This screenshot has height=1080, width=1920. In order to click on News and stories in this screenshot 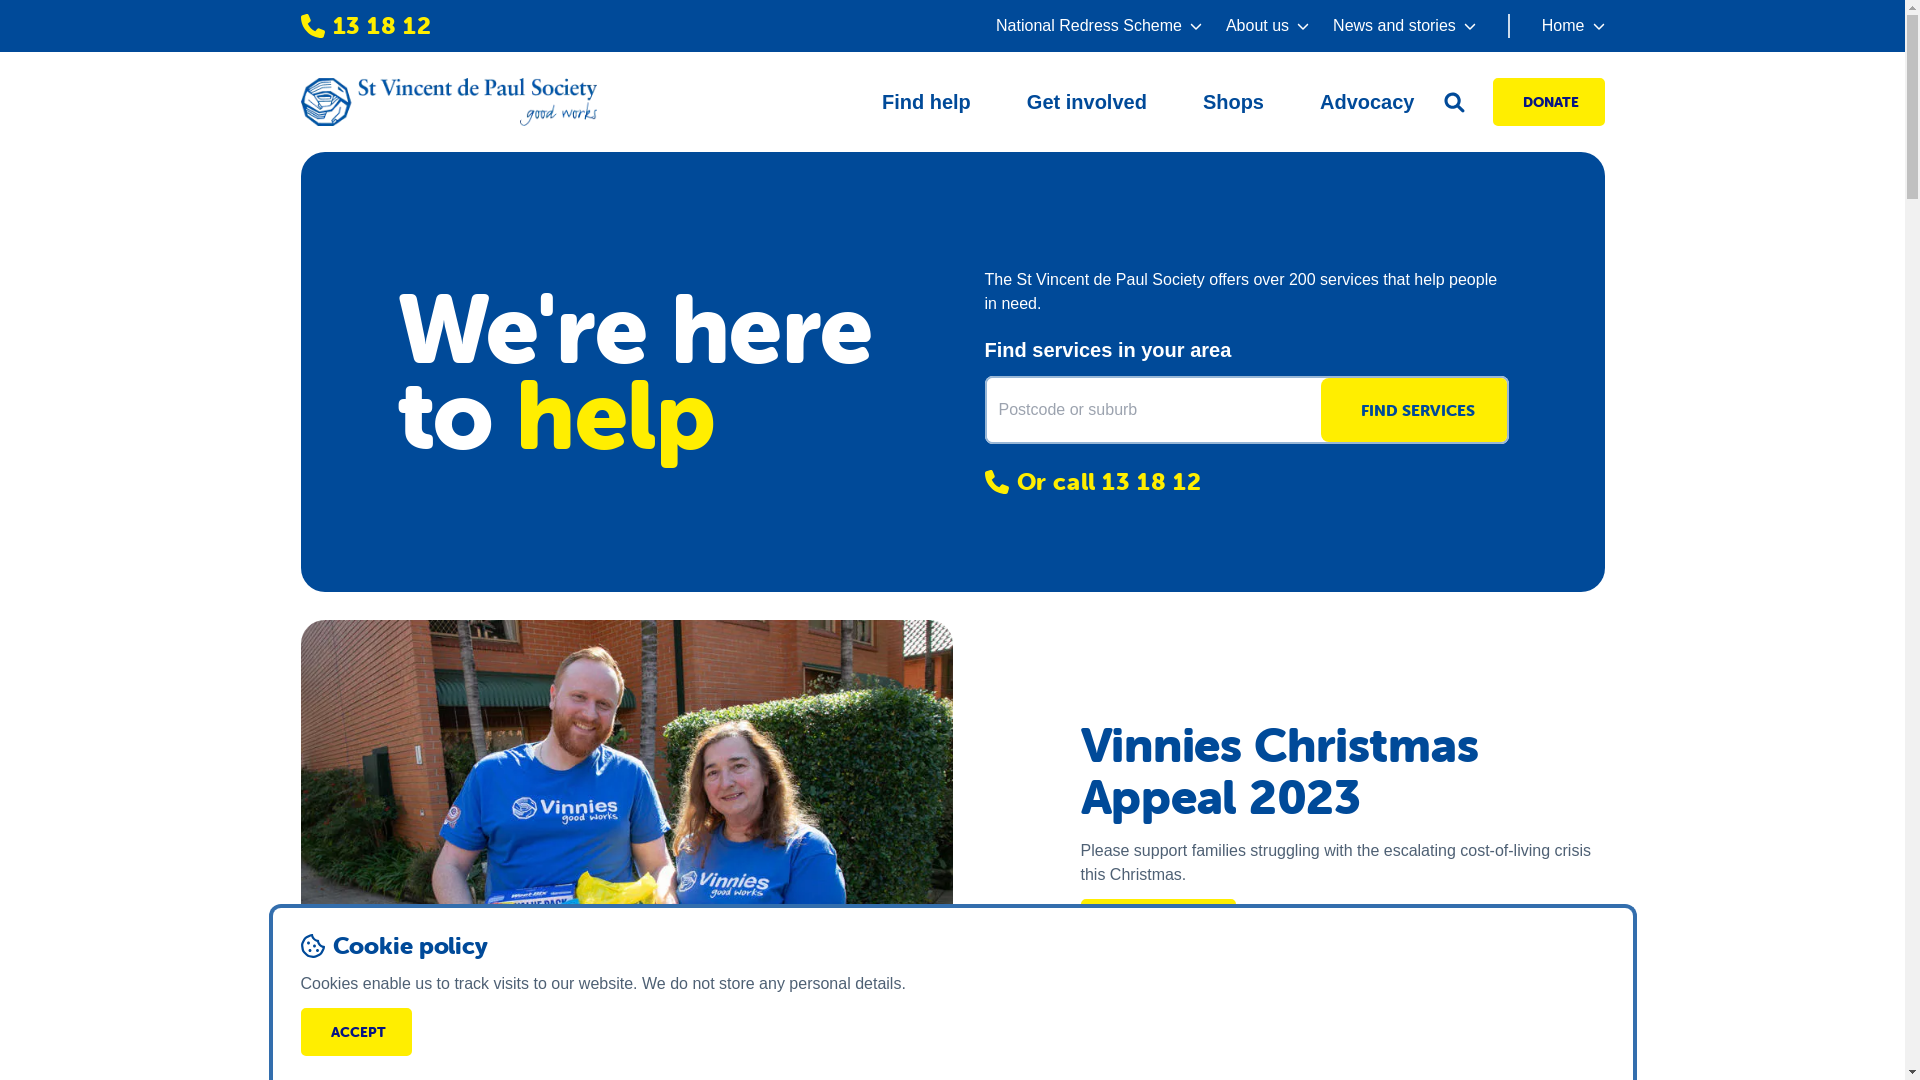, I will do `click(1404, 26)`.